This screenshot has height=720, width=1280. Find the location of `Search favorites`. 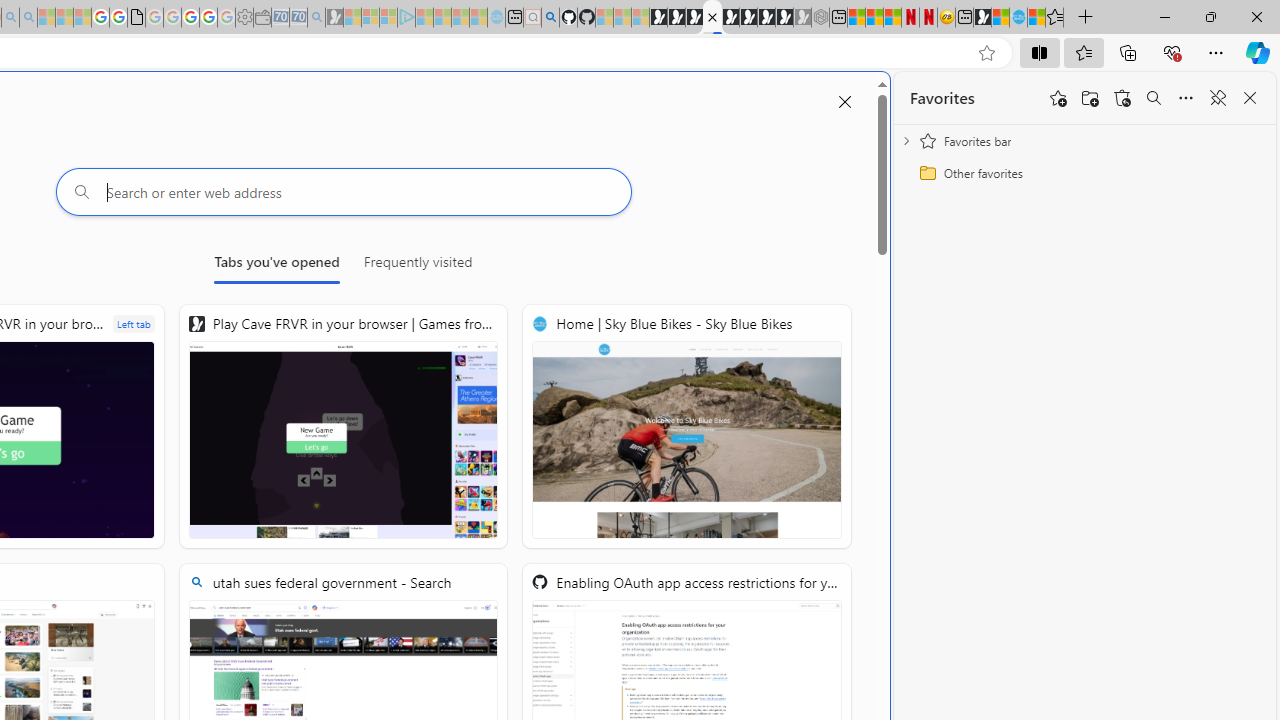

Search favorites is located at coordinates (1154, 98).